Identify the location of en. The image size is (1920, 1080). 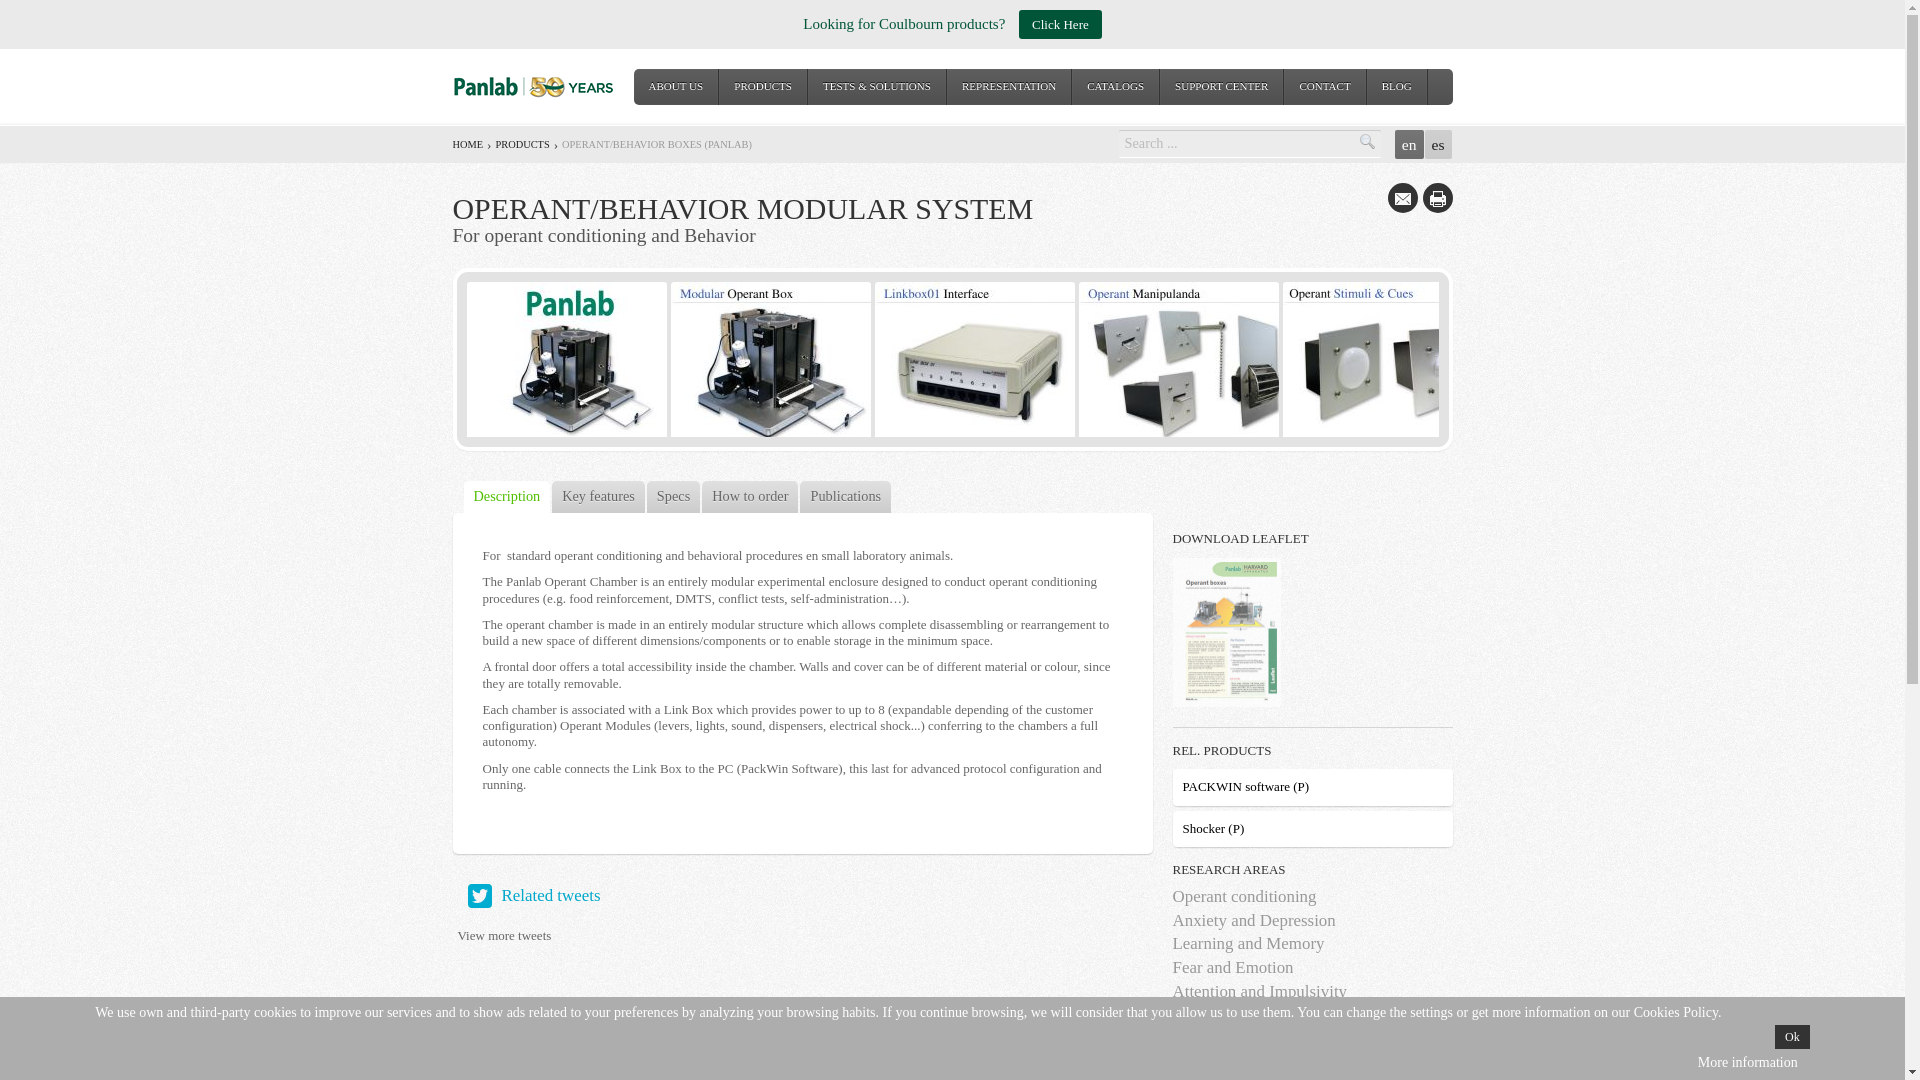
(1410, 144).